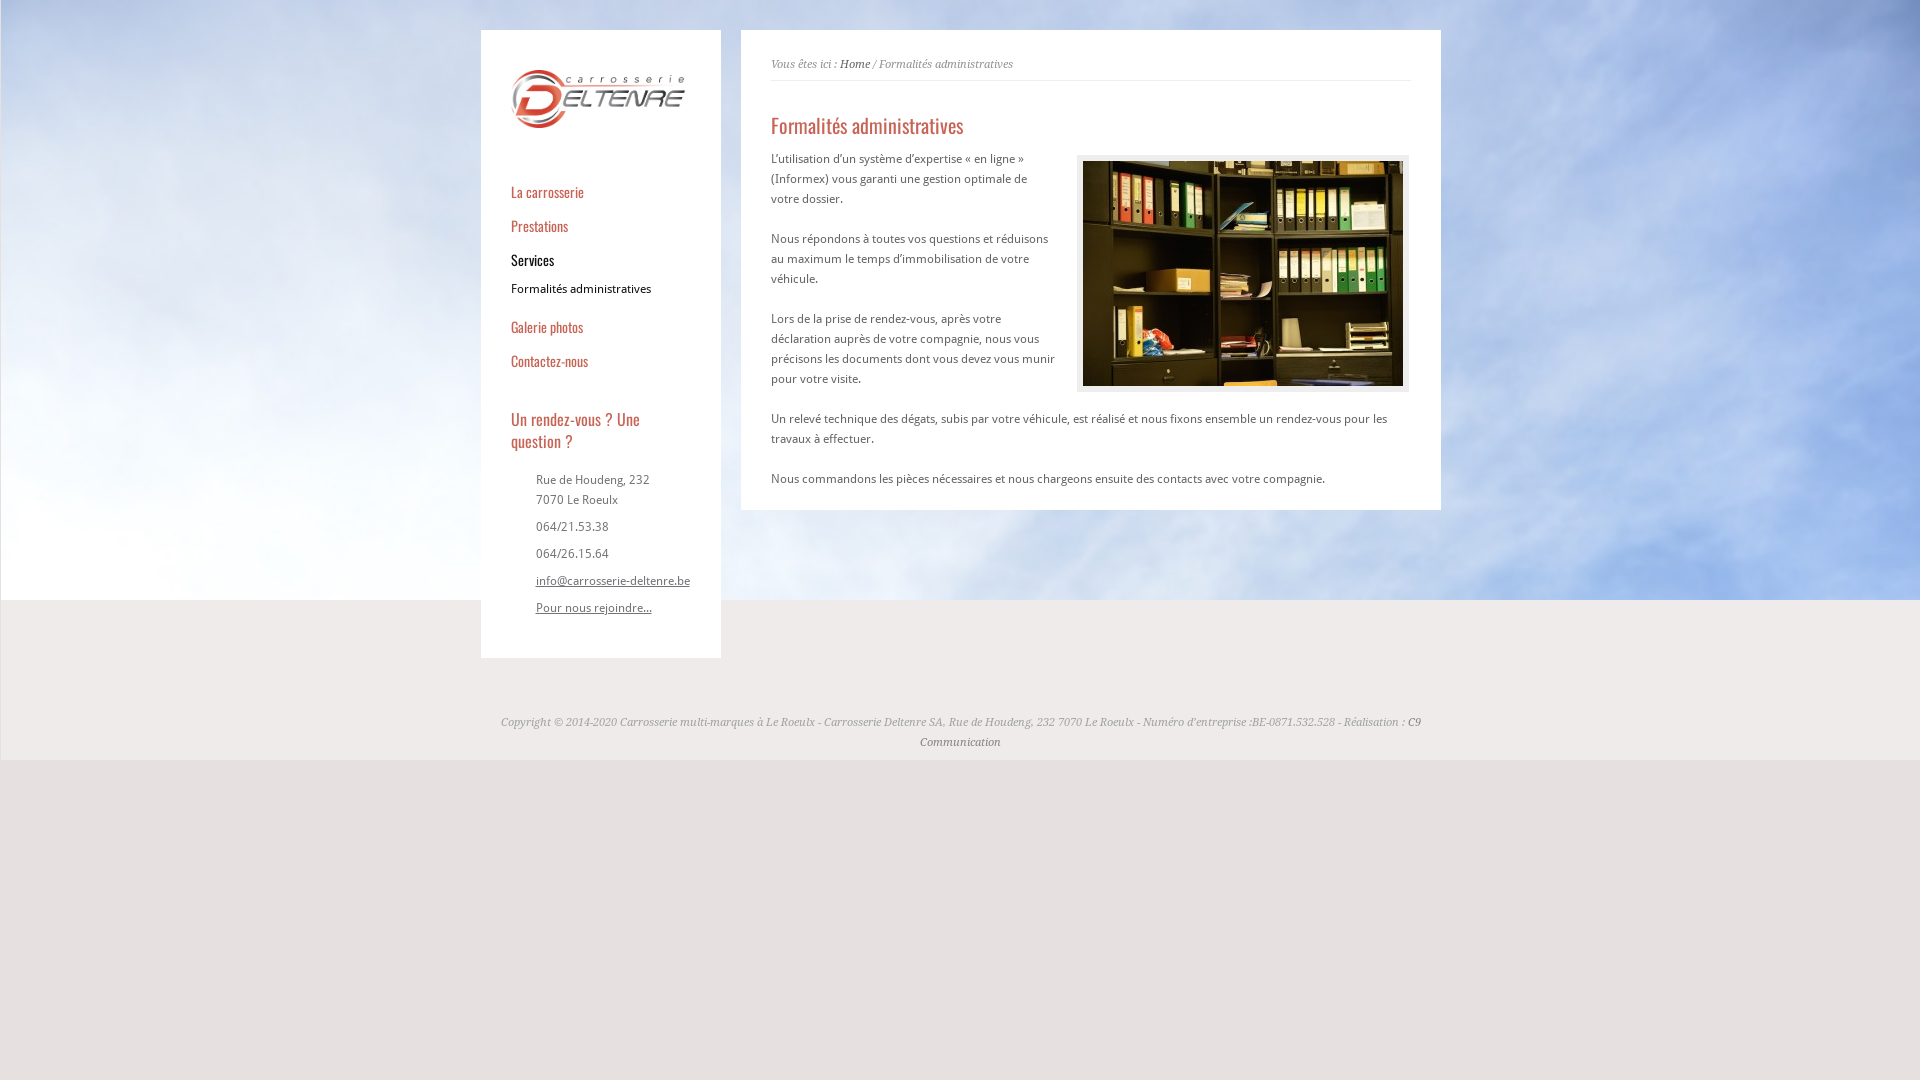 The height and width of the screenshot is (1080, 1920). I want to click on Contactez-nous, so click(600, 361).